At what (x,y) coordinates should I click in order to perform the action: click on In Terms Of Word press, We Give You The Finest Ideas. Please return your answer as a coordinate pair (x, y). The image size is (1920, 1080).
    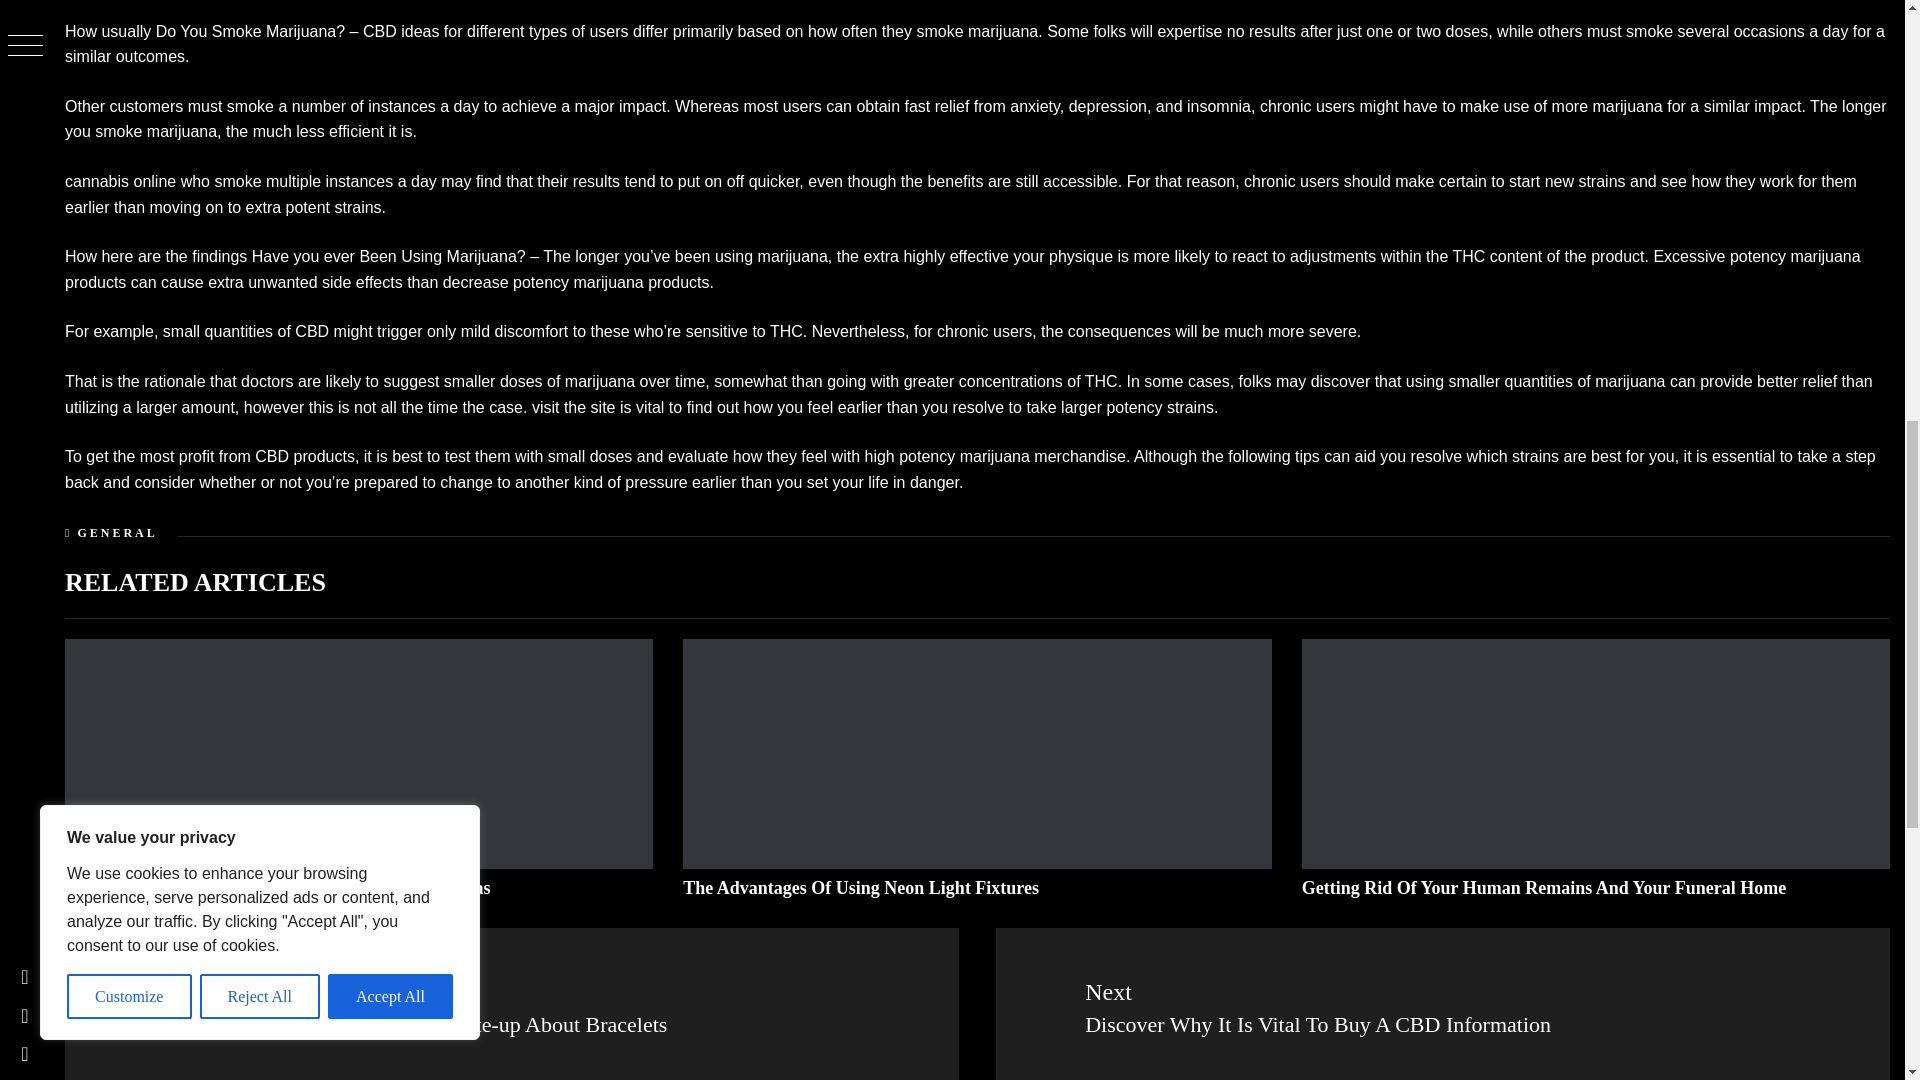
    Looking at the image, I should click on (278, 888).